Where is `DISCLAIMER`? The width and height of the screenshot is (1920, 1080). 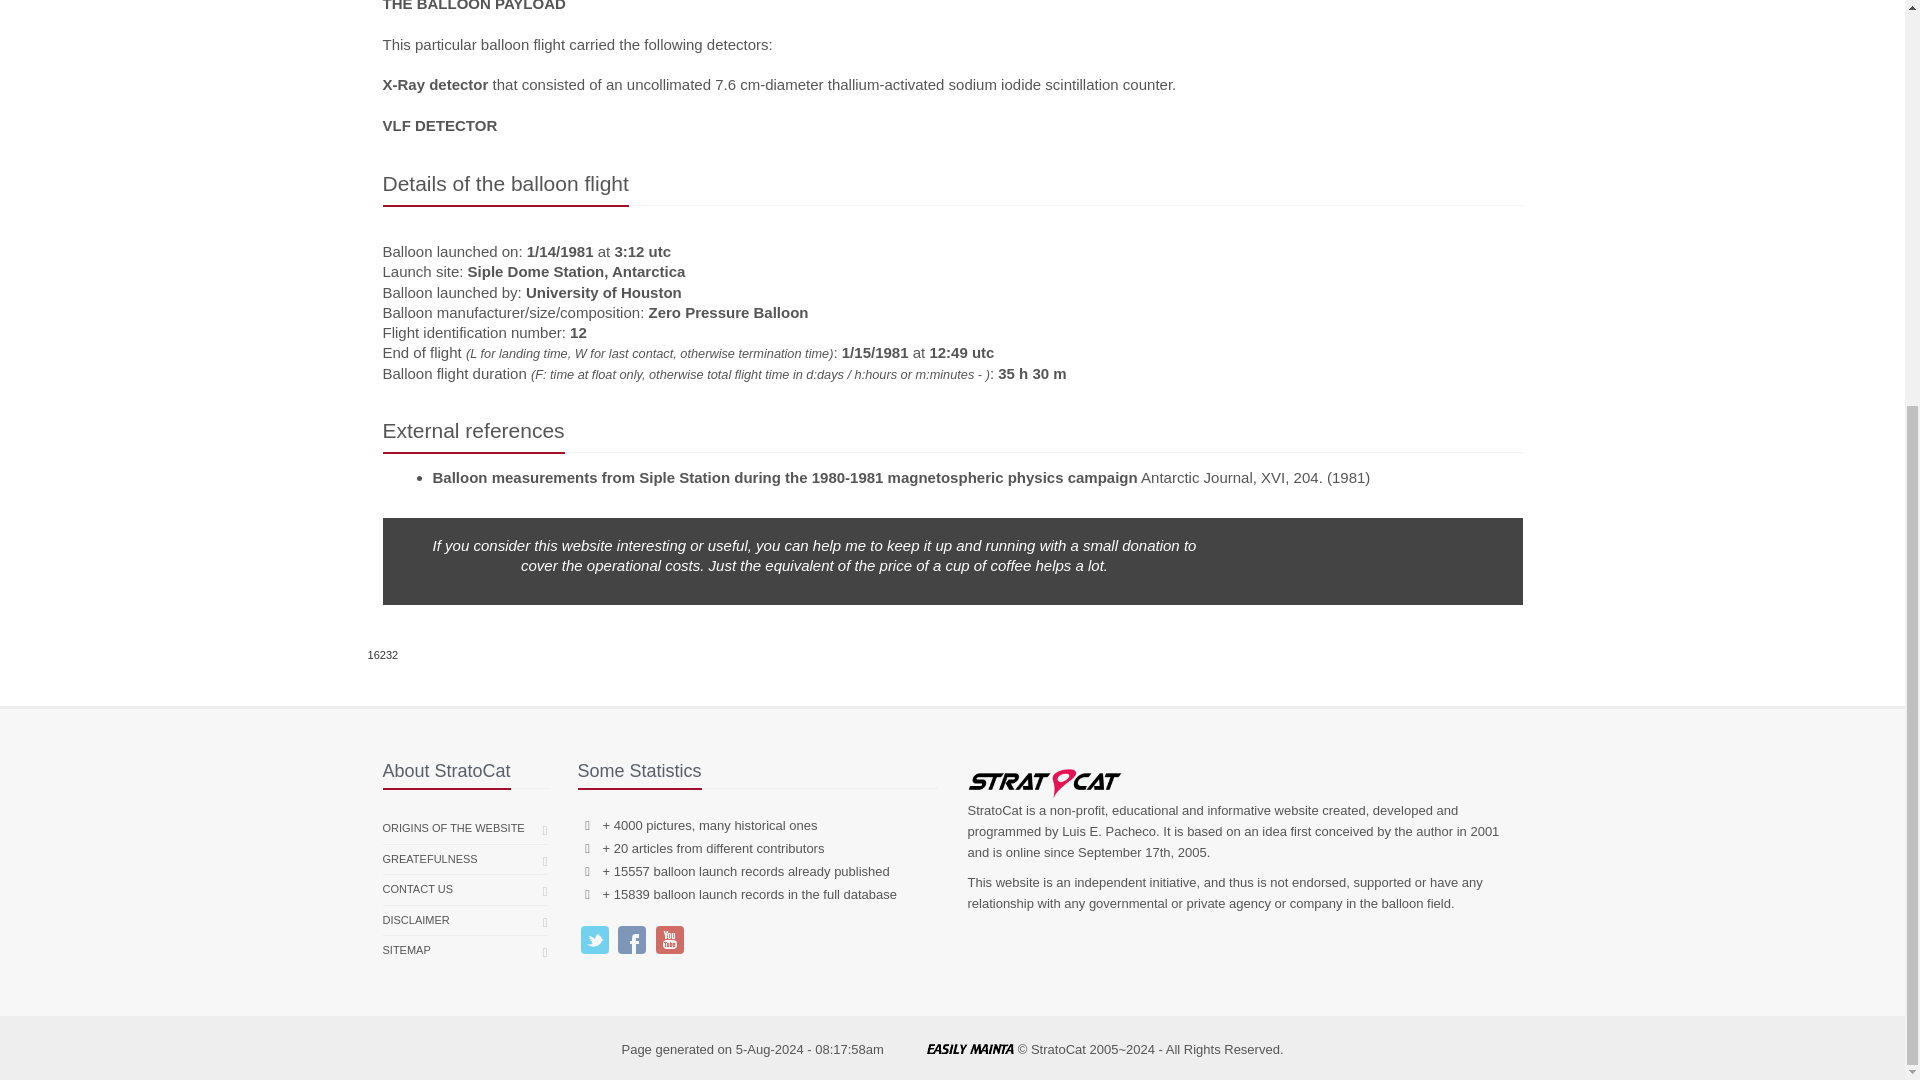
DISCLAIMER is located at coordinates (416, 921).